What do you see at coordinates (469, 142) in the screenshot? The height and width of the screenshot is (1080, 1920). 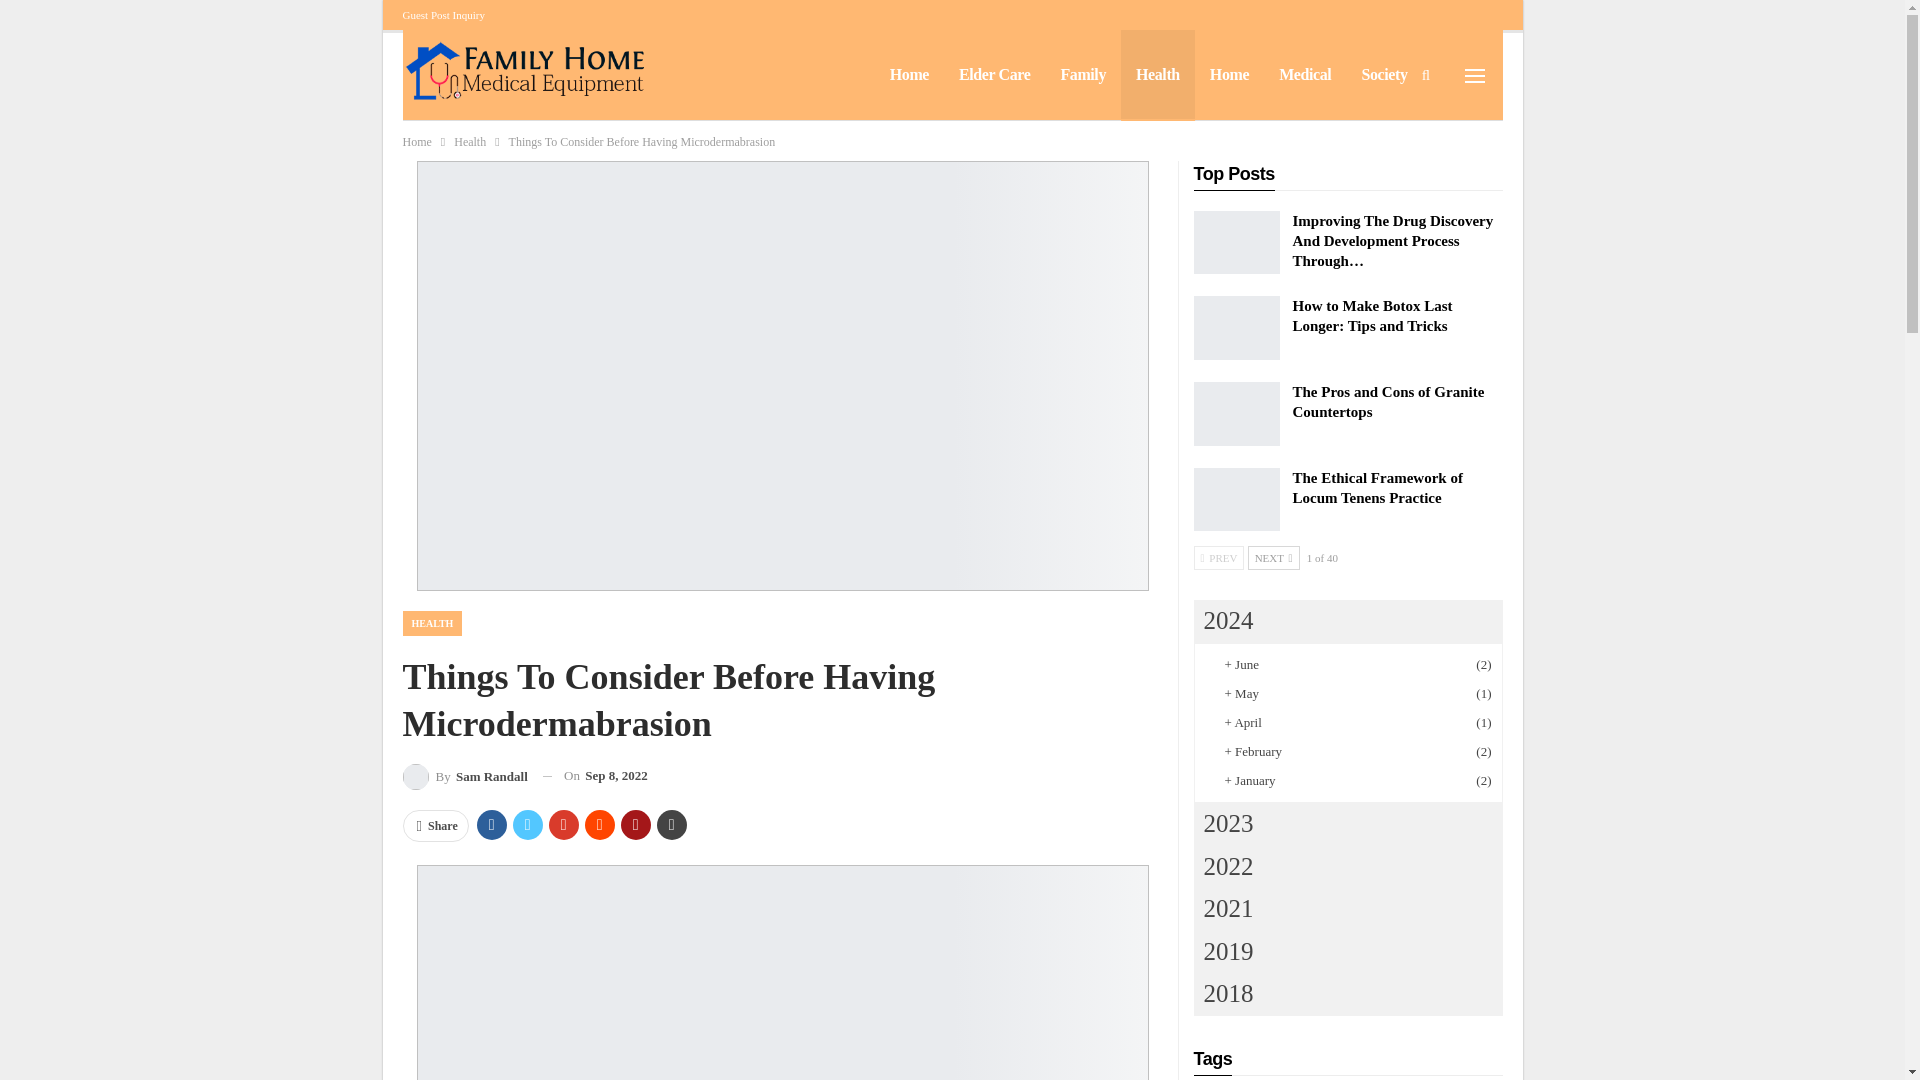 I see `Health` at bounding box center [469, 142].